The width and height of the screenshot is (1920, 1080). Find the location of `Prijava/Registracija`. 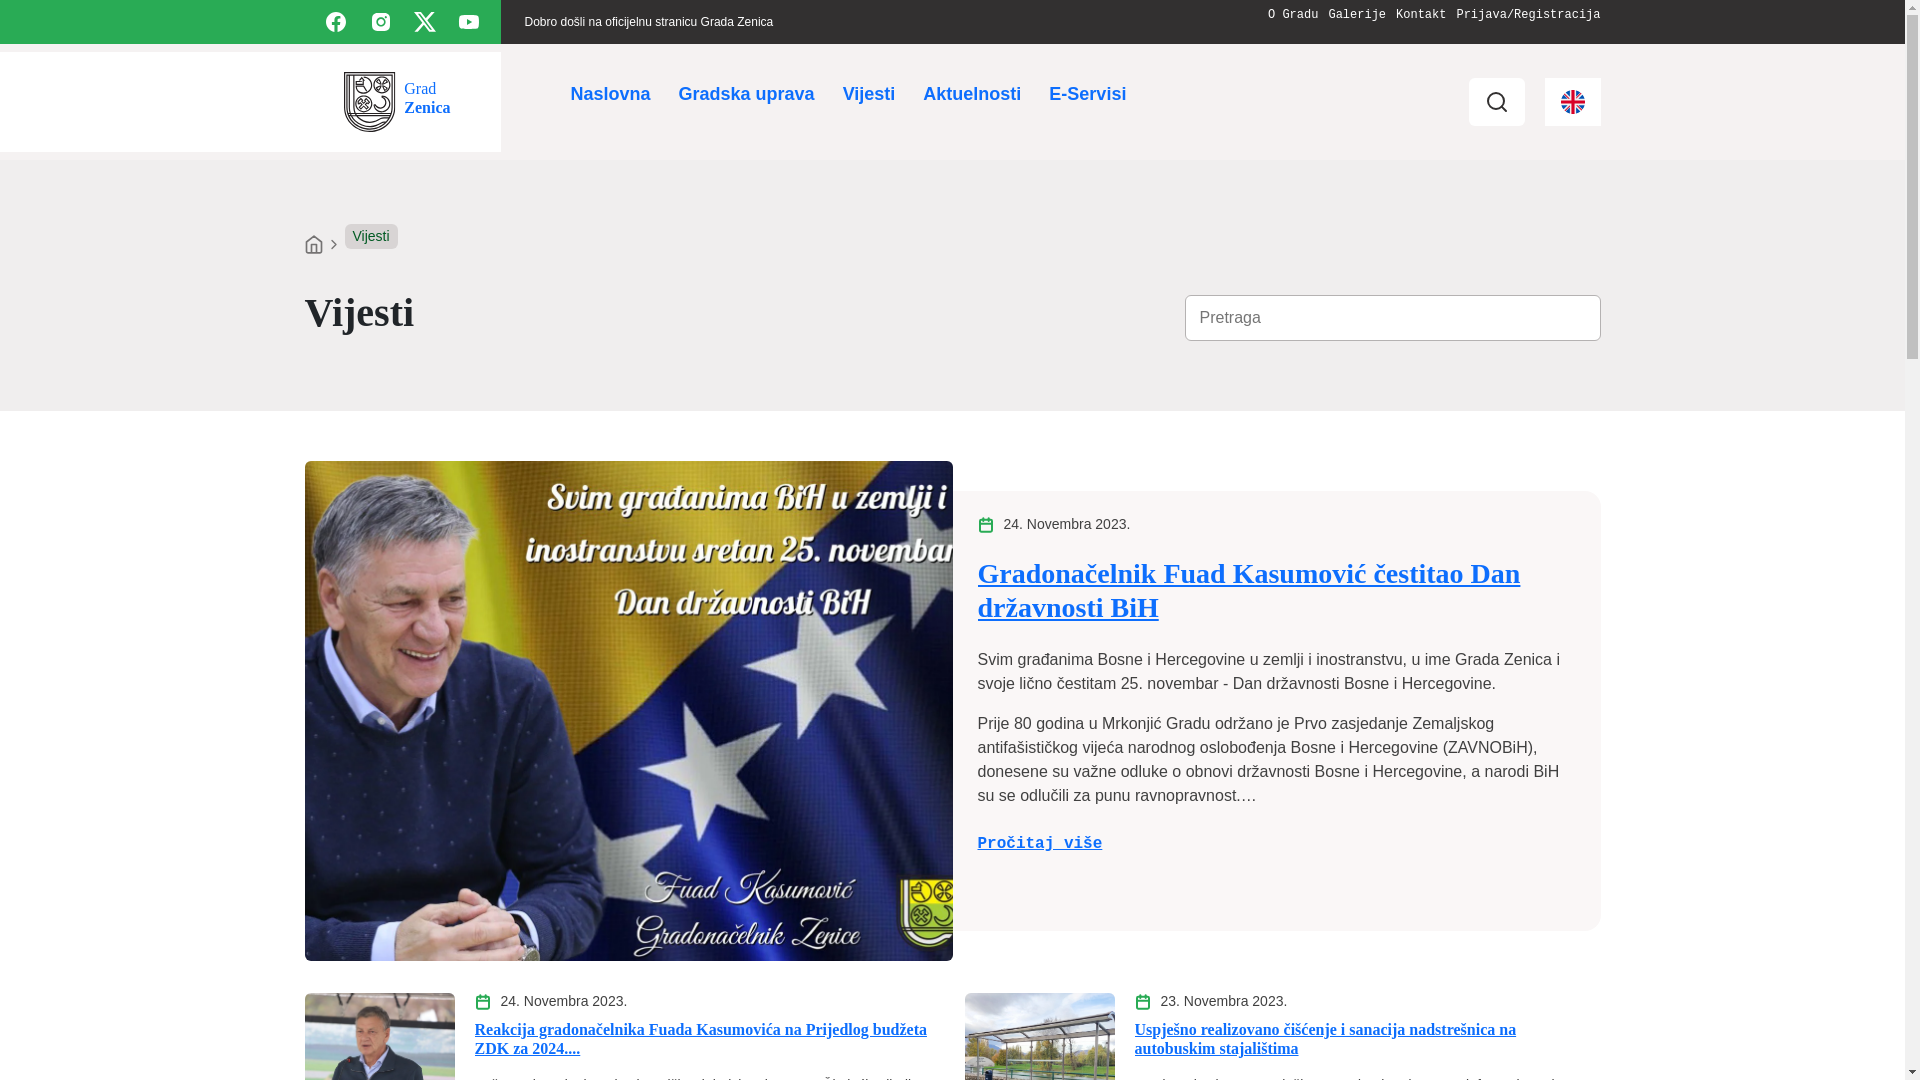

Prijava/Registracija is located at coordinates (1528, 15).